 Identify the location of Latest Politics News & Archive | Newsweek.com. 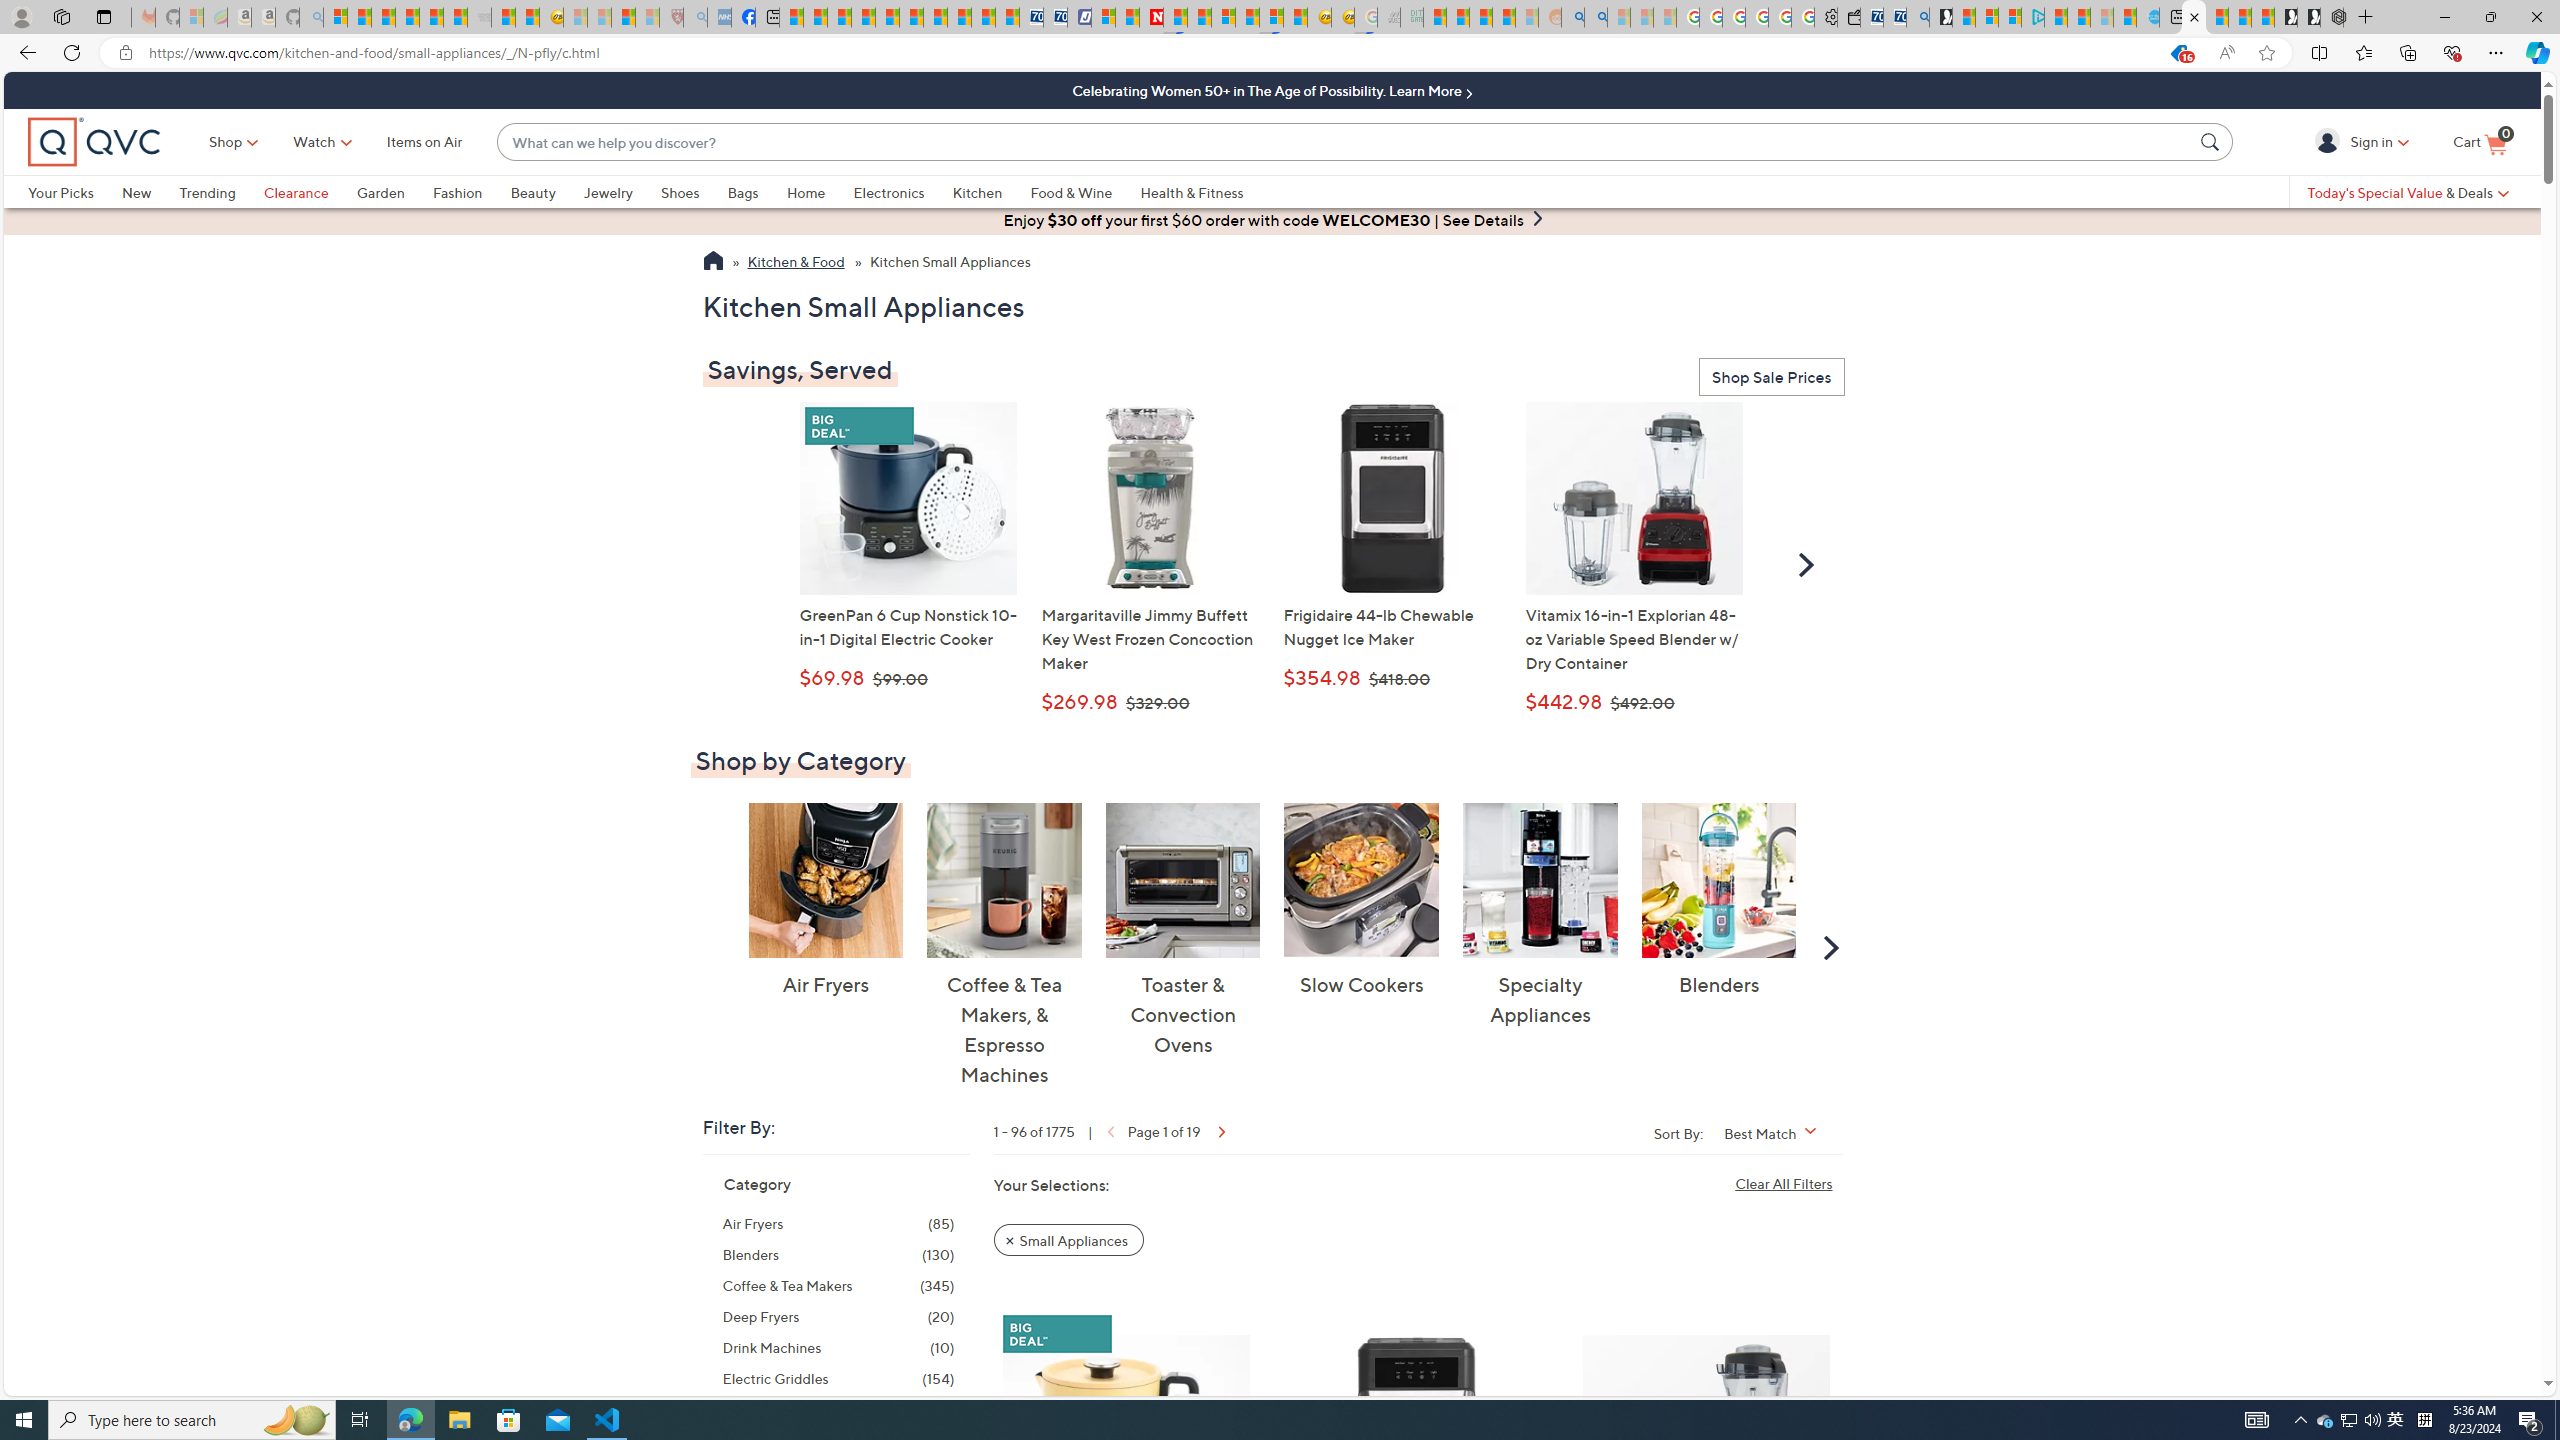
(1152, 17).